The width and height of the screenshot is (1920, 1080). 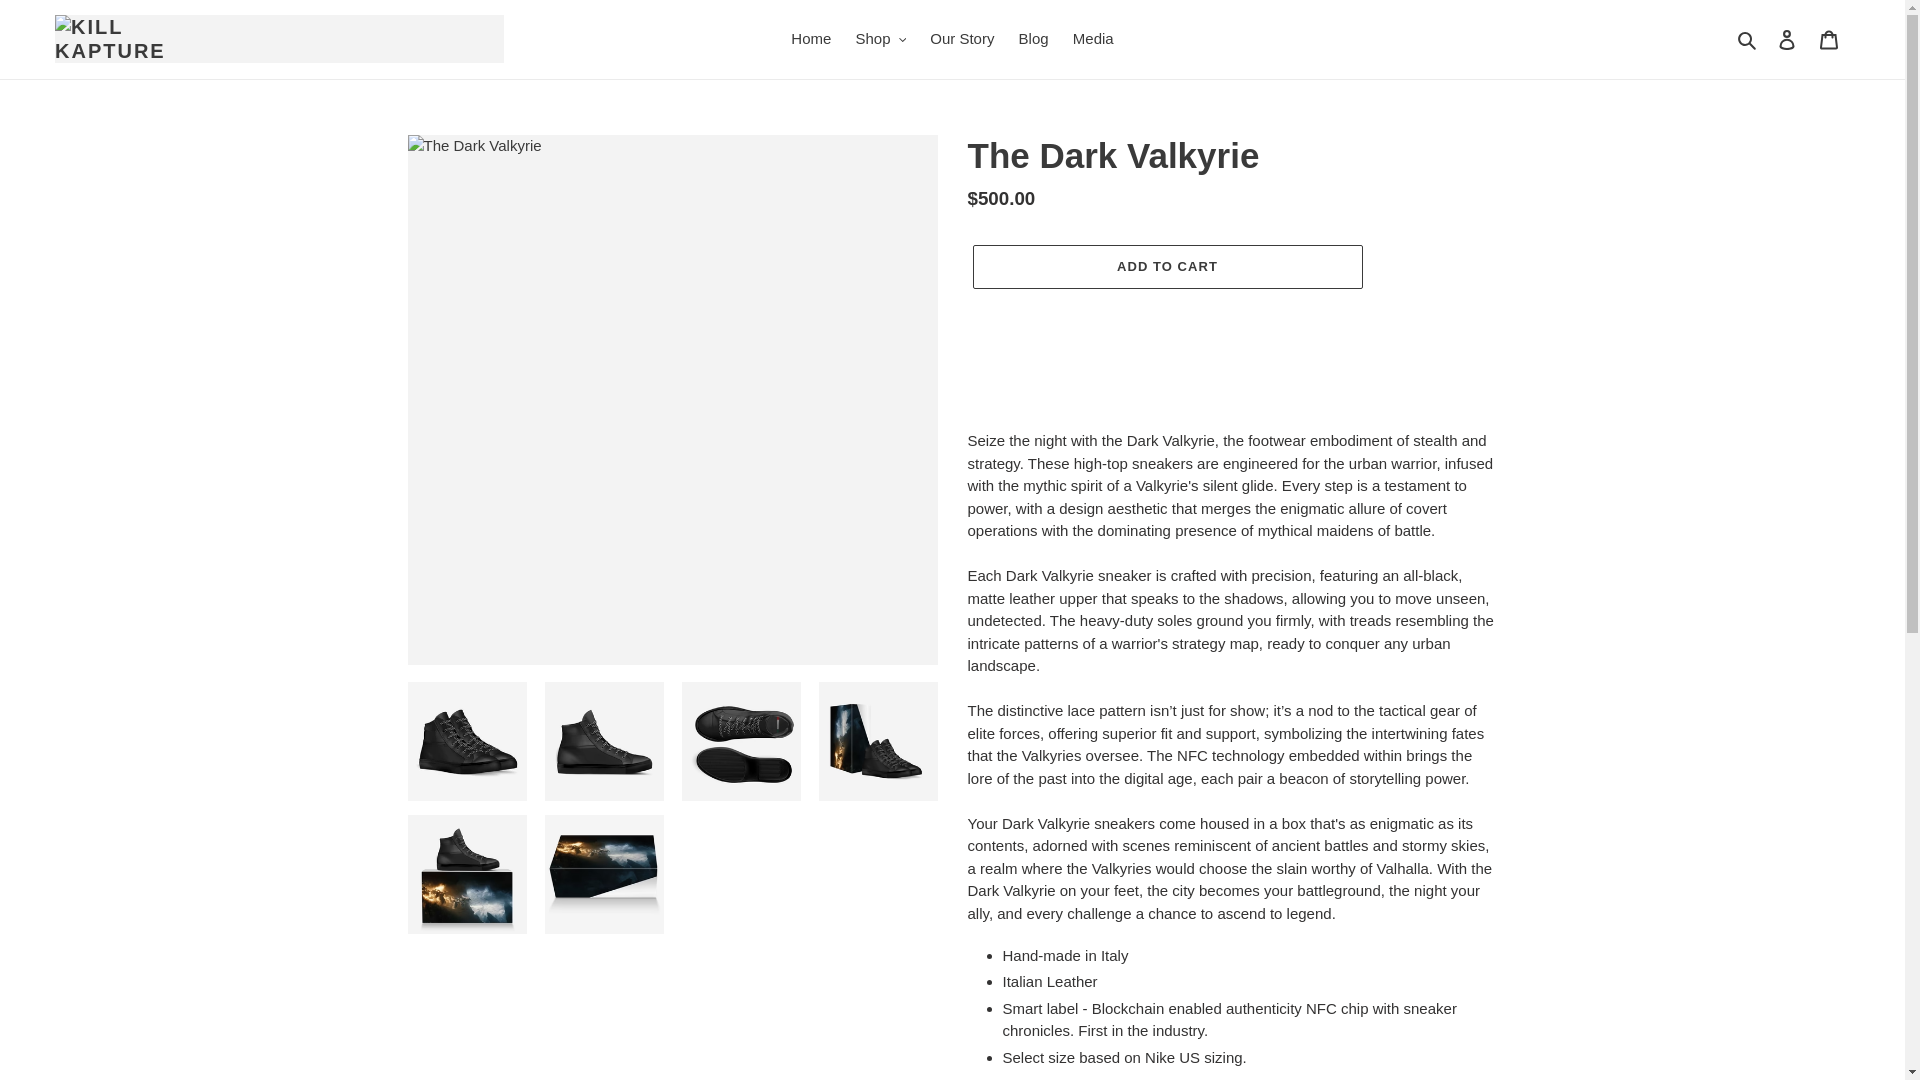 I want to click on Search, so click(x=1748, y=39).